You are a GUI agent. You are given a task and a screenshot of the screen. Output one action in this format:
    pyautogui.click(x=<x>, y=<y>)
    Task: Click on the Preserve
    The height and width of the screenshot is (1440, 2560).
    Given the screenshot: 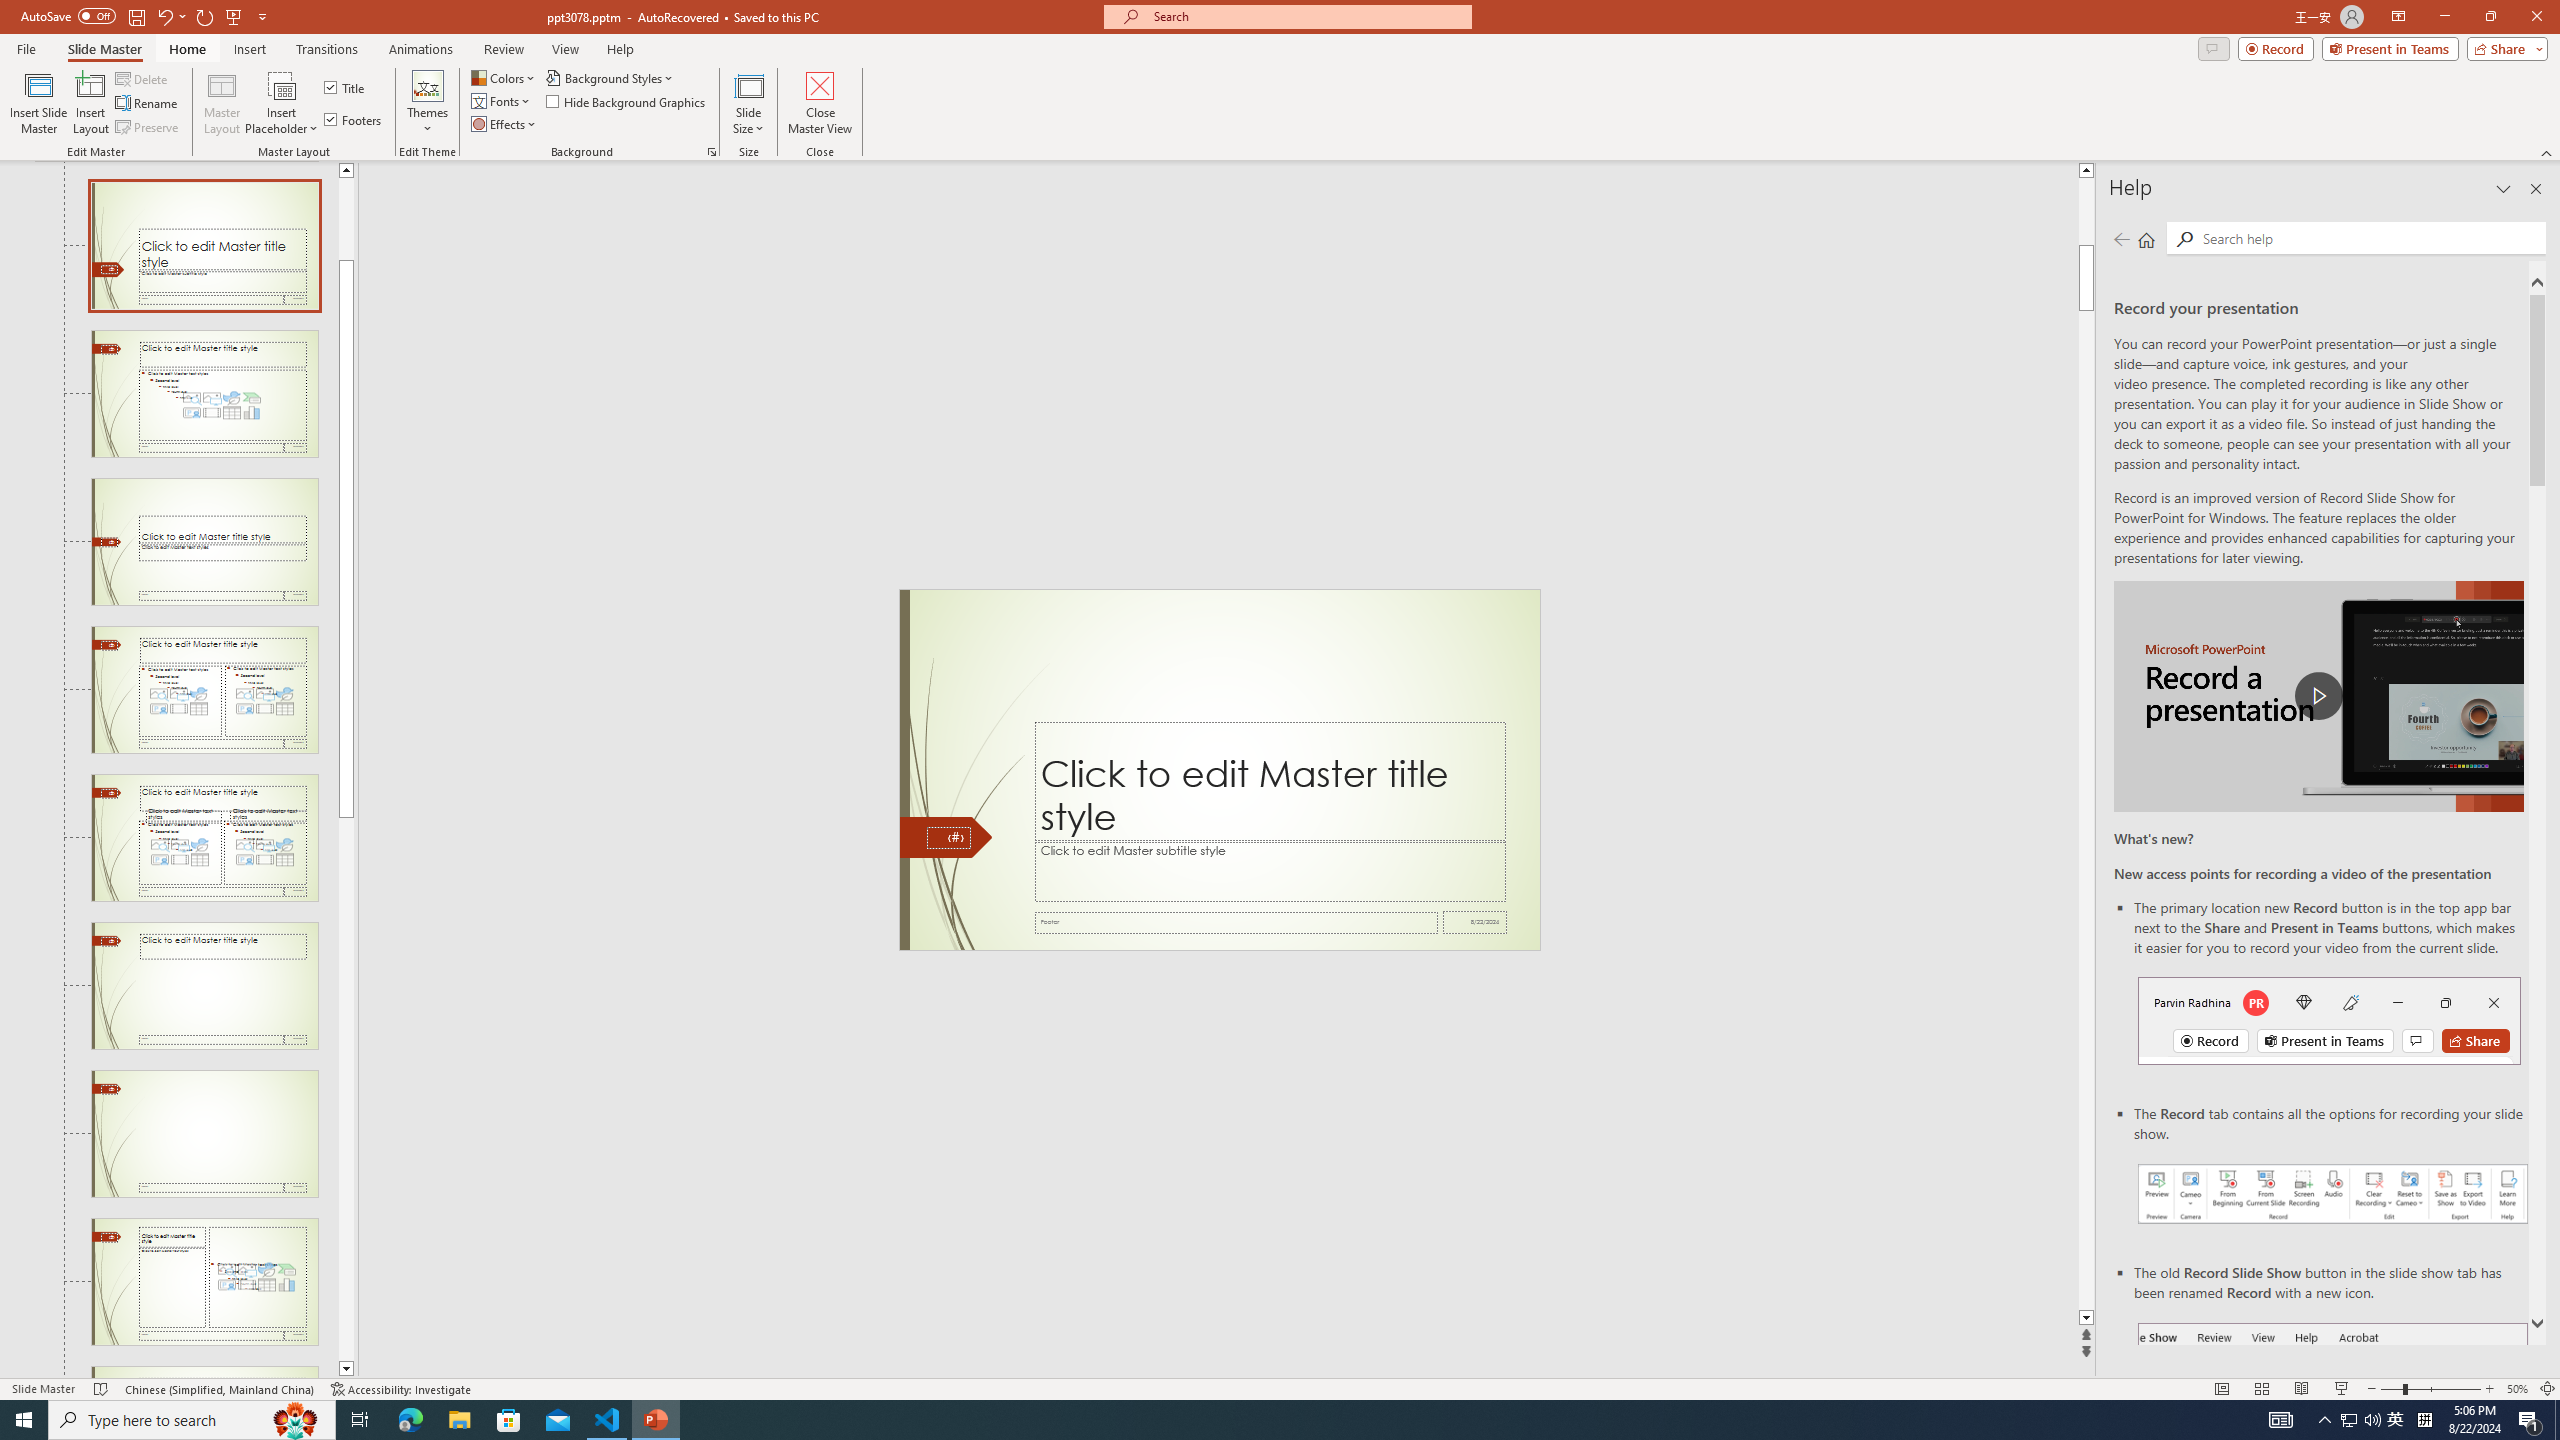 What is the action you would take?
    pyautogui.click(x=148, y=128)
    